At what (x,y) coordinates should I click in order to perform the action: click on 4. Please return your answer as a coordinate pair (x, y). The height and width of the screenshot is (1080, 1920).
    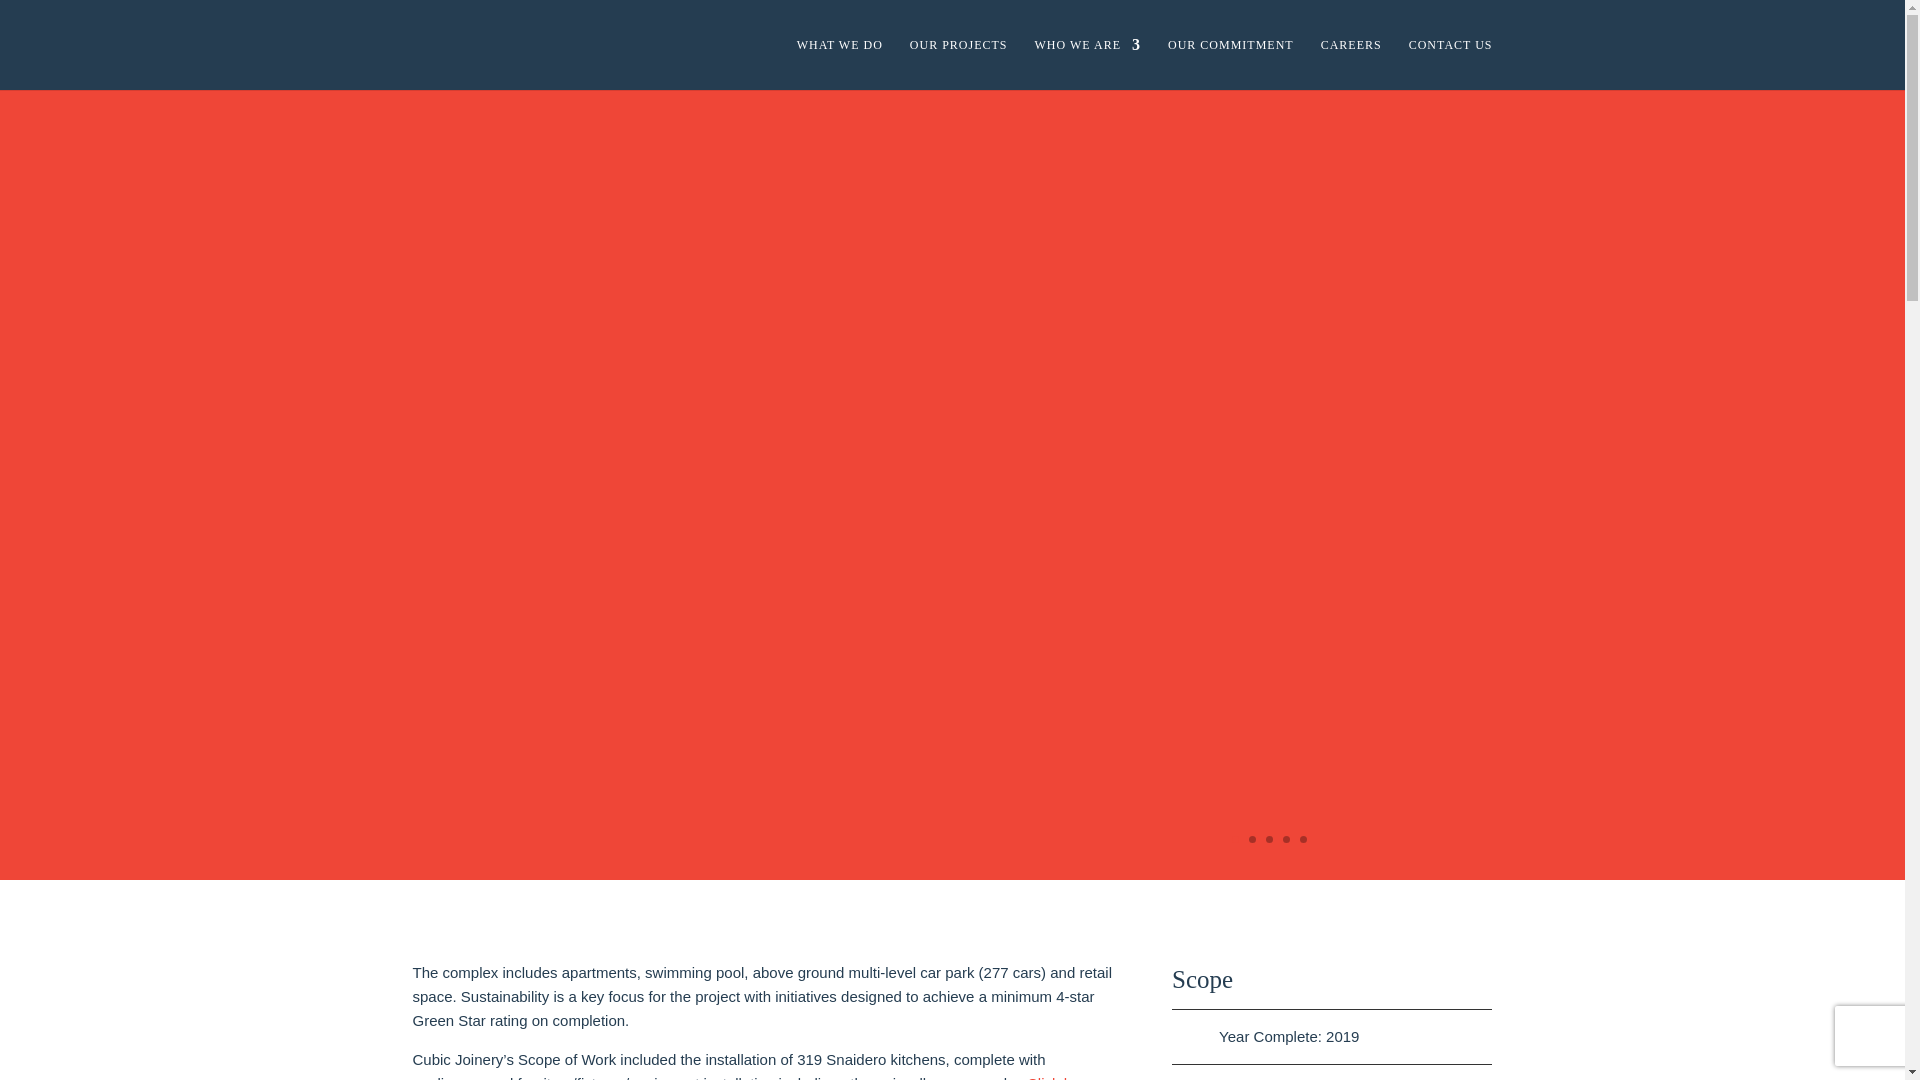
    Looking at the image, I should click on (1286, 839).